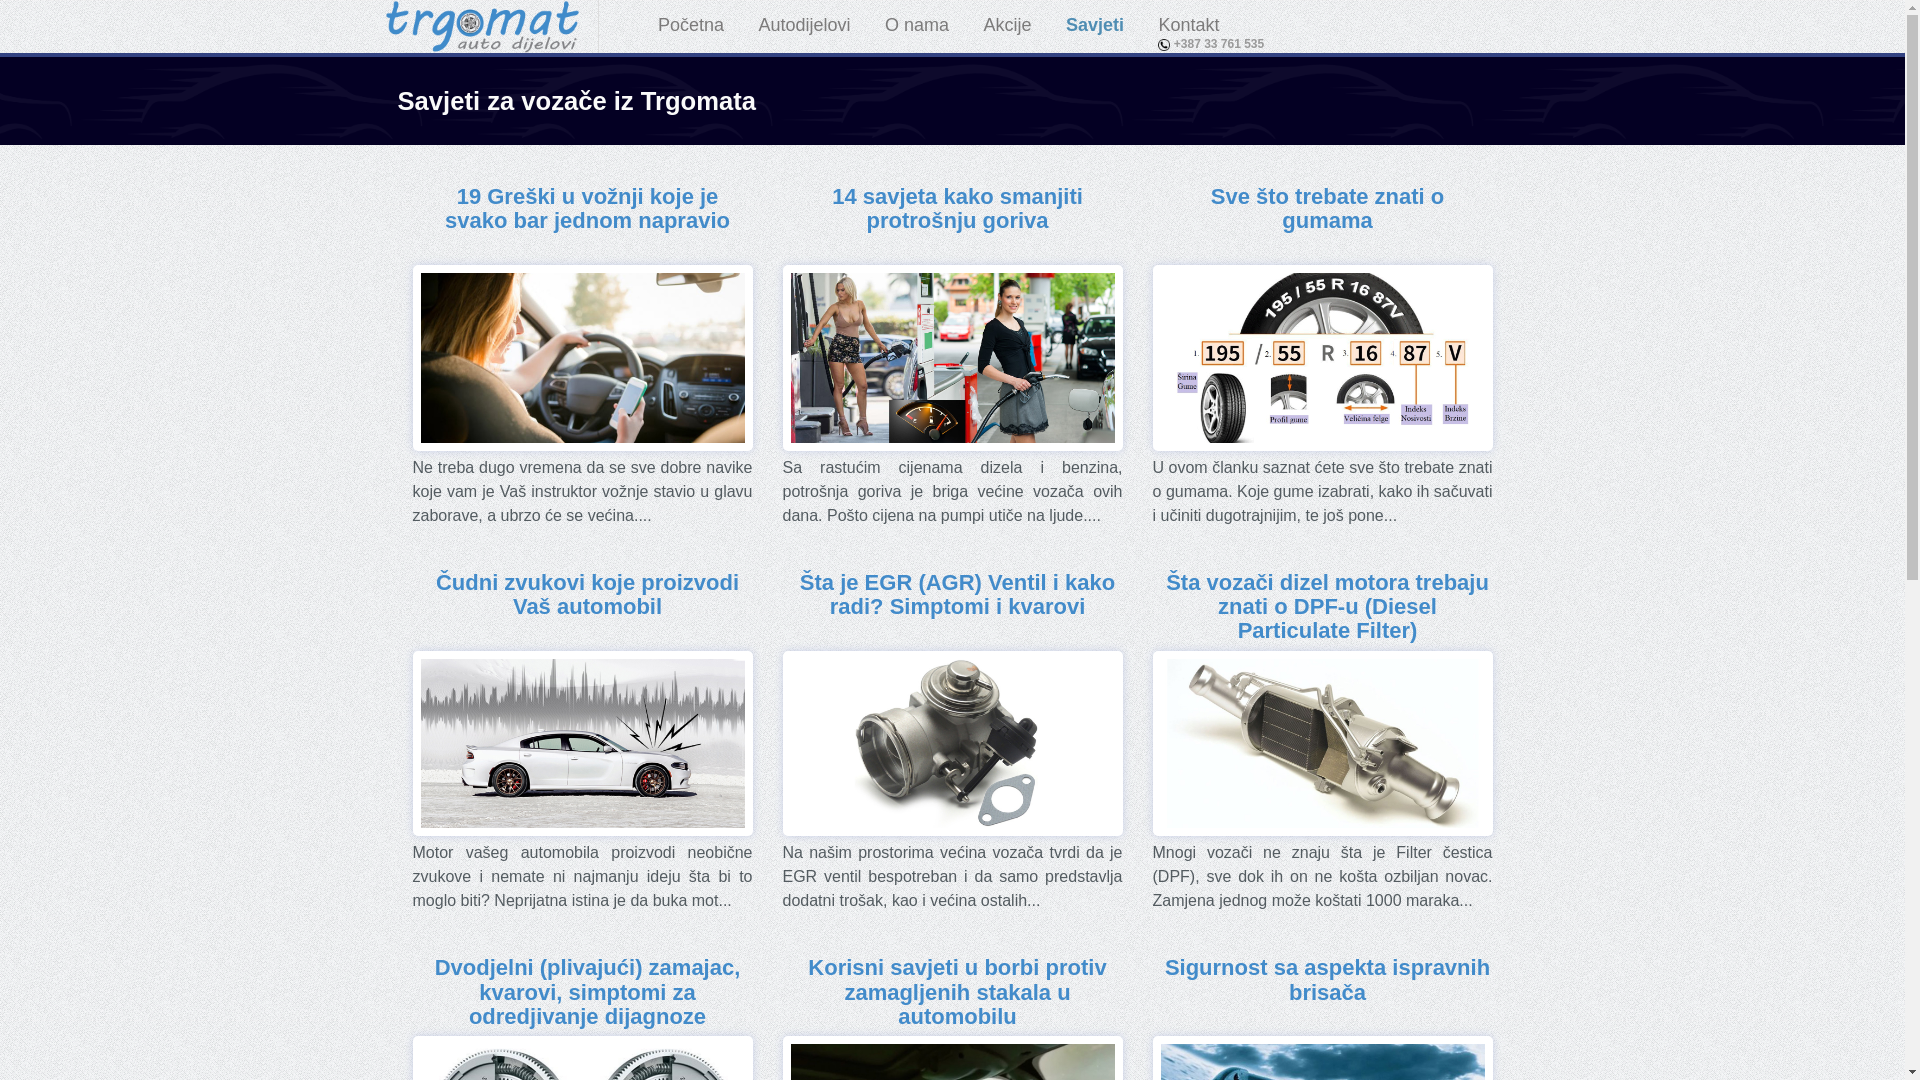 Image resolution: width=1920 pixels, height=1080 pixels. Describe the element at coordinates (1188, 26) in the screenshot. I see `Kontakt
+387 33 761 535` at that location.